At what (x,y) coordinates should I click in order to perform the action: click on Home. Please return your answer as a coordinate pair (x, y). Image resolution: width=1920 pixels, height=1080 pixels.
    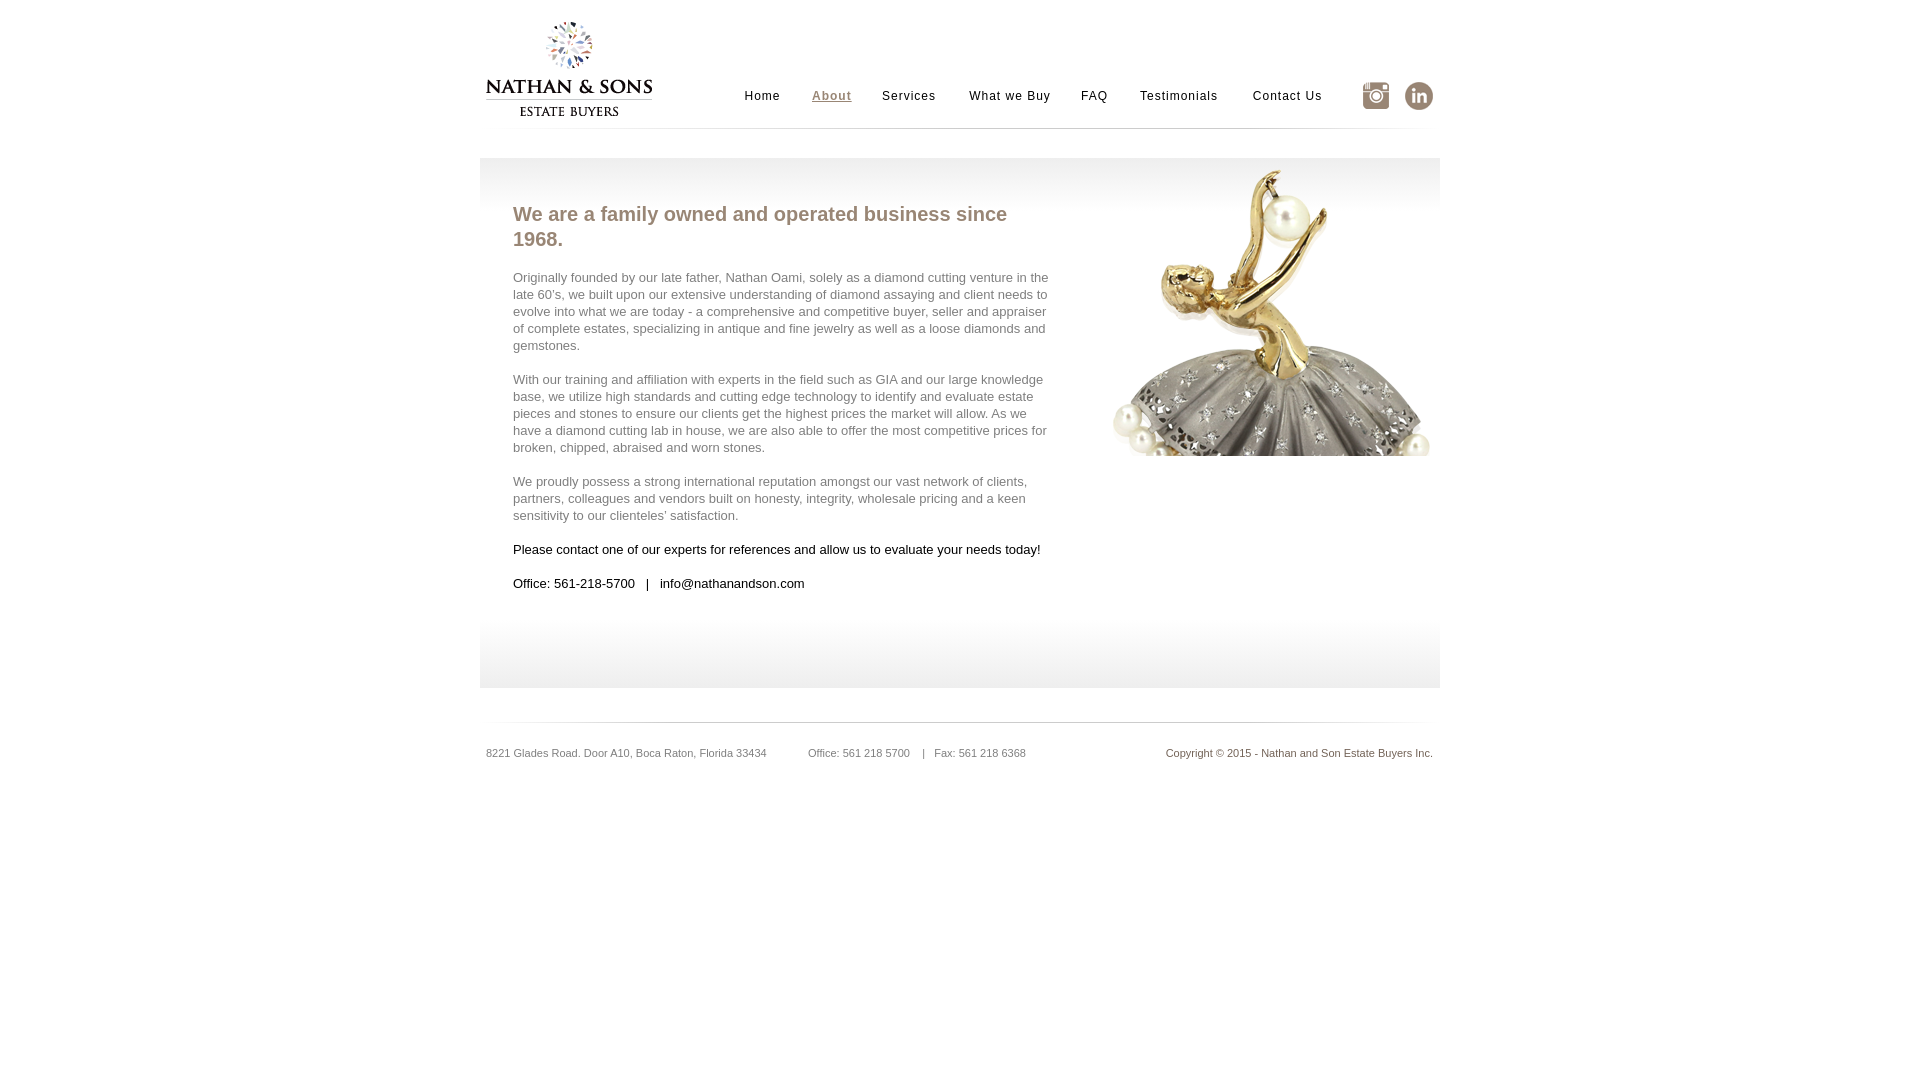
    Looking at the image, I should click on (762, 96).